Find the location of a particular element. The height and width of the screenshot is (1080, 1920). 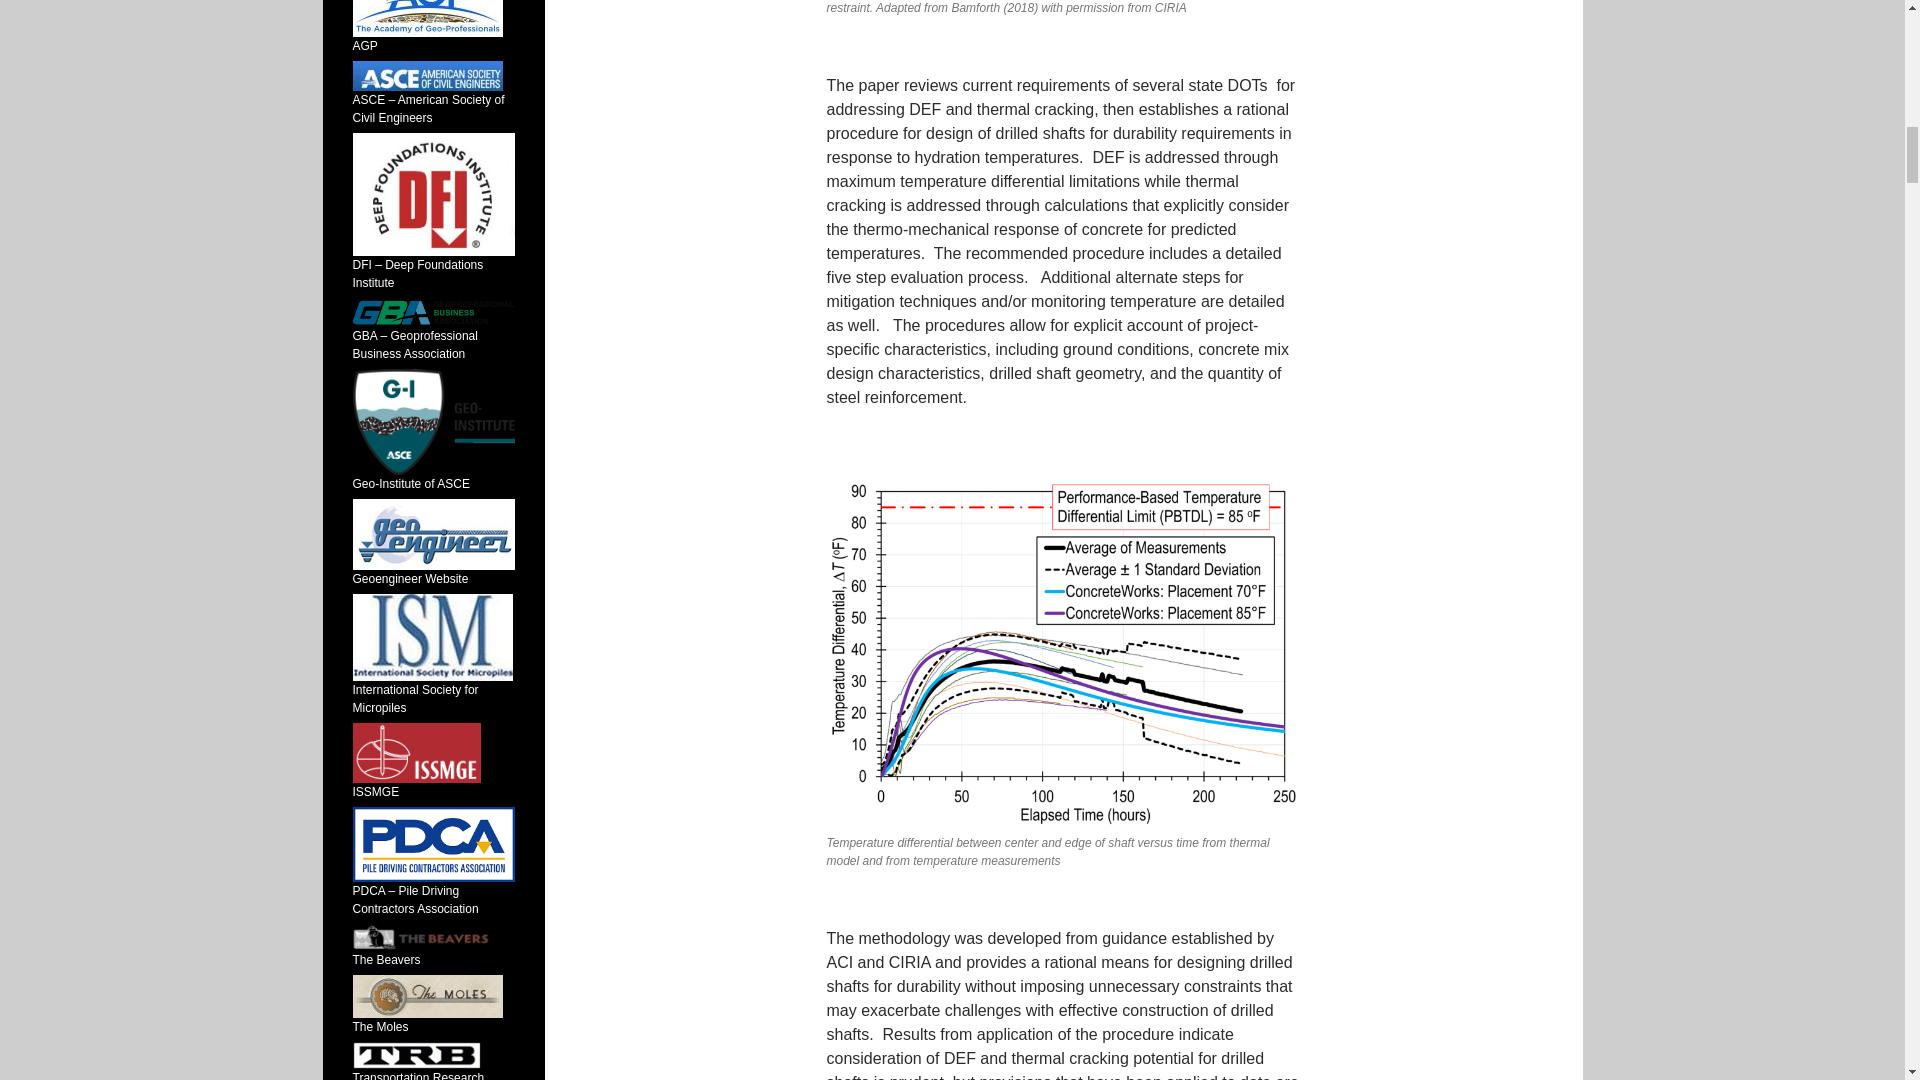

Geo-Institute of ASCE is located at coordinates (432, 452).